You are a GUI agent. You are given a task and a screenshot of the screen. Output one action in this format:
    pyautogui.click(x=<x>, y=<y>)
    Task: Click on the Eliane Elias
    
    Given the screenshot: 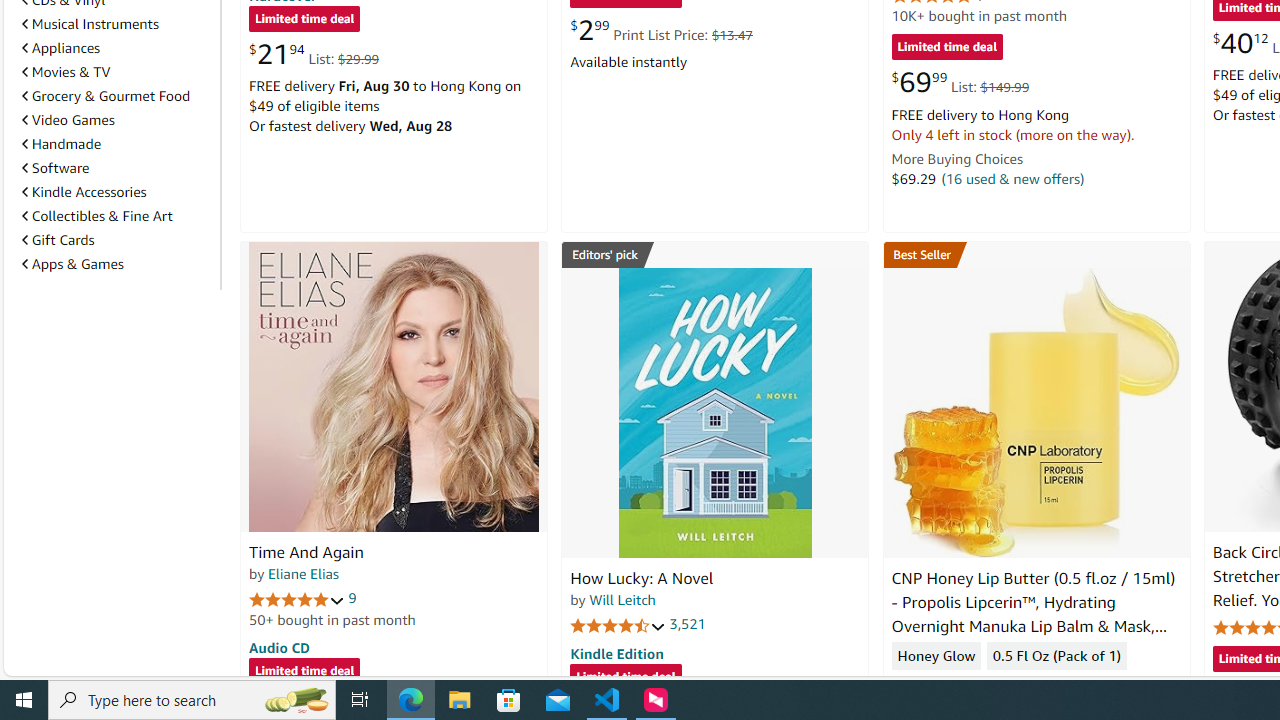 What is the action you would take?
    pyautogui.click(x=303, y=573)
    